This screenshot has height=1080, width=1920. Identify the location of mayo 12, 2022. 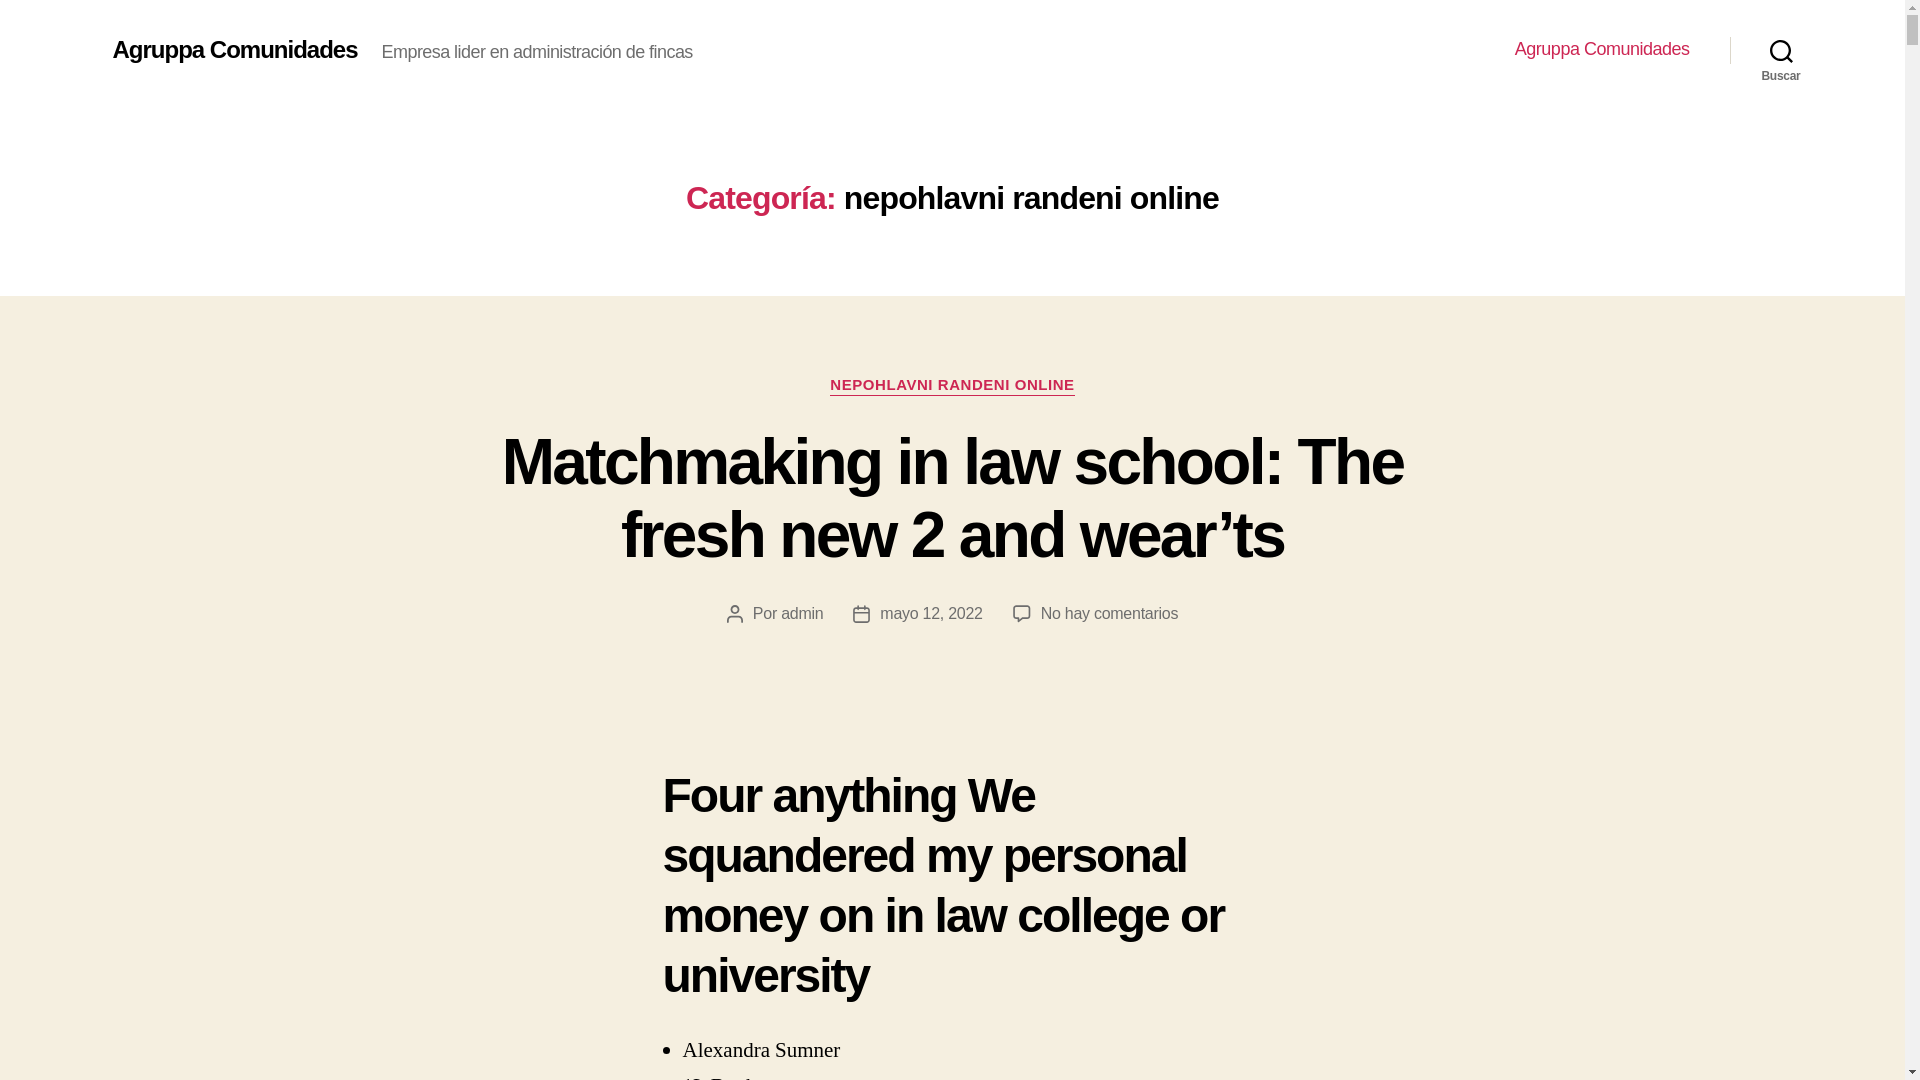
(930, 613).